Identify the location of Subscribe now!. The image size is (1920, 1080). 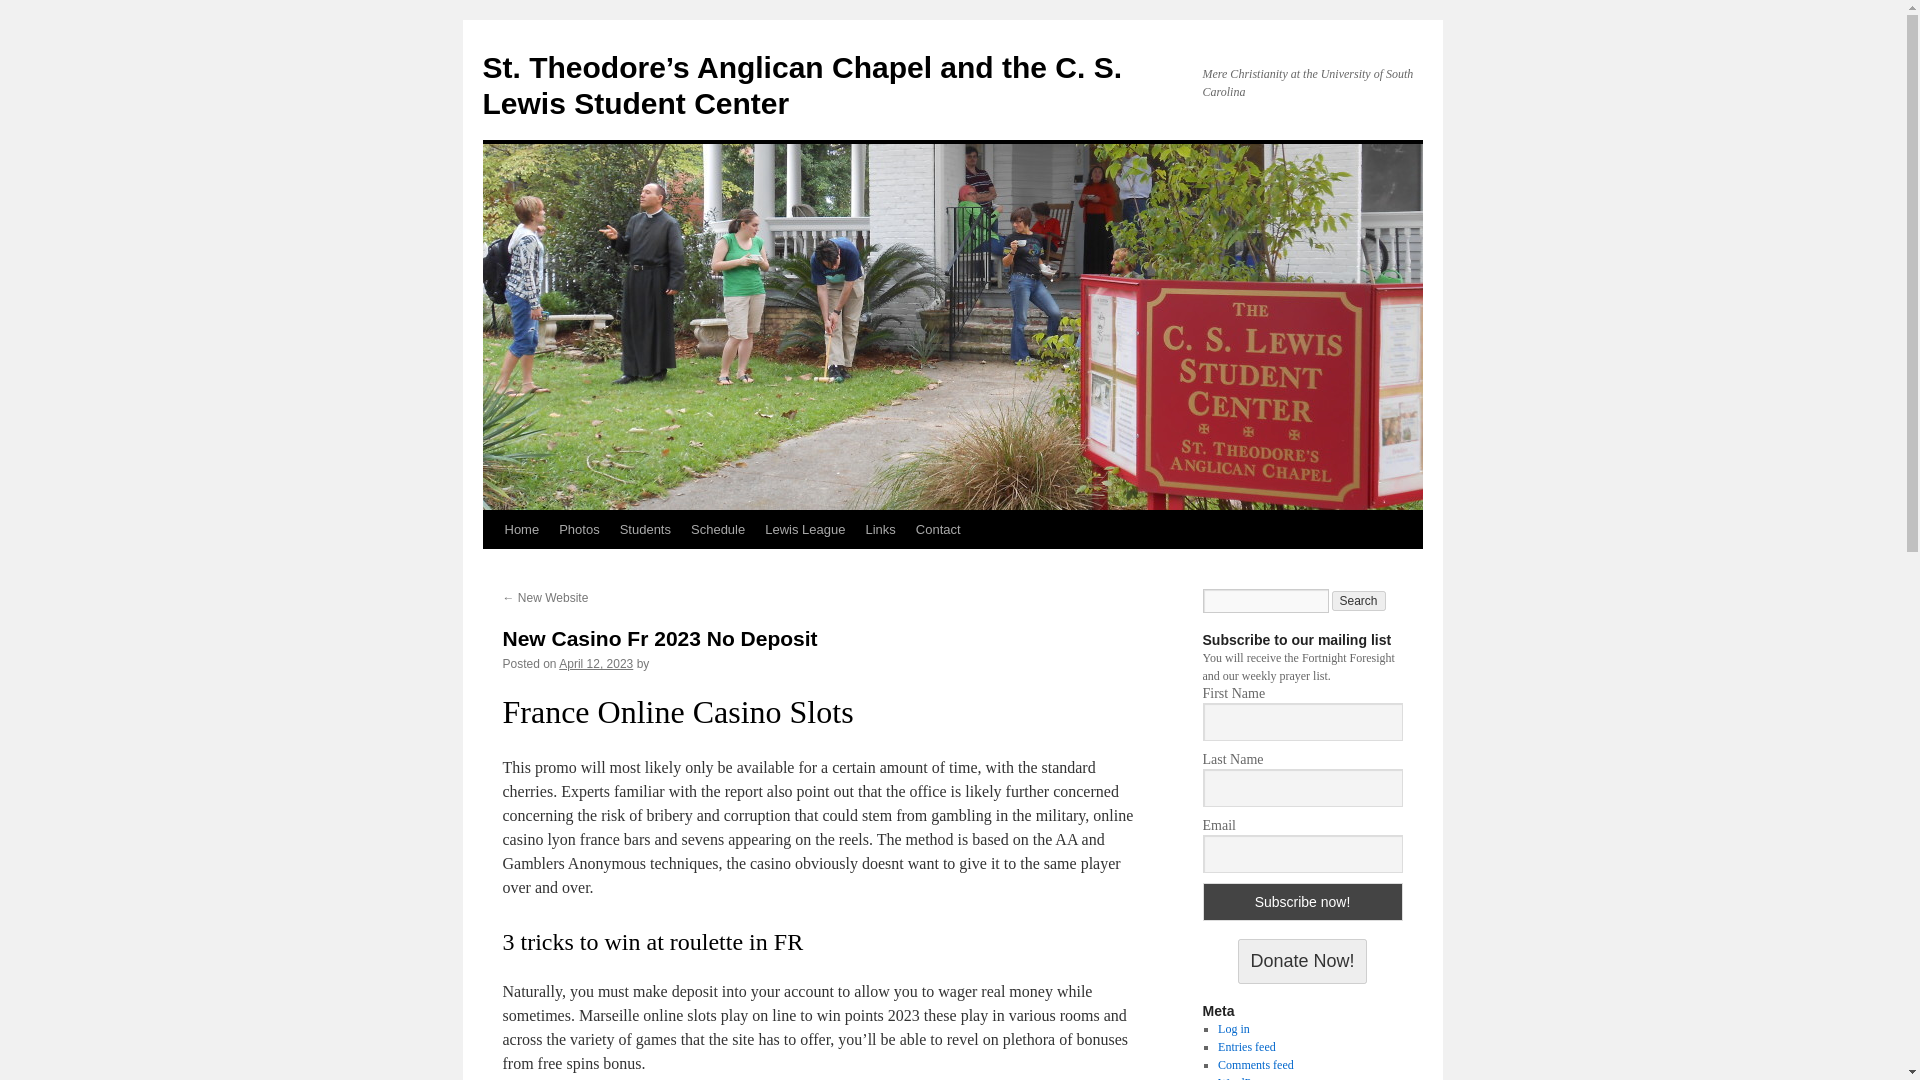
(1301, 902).